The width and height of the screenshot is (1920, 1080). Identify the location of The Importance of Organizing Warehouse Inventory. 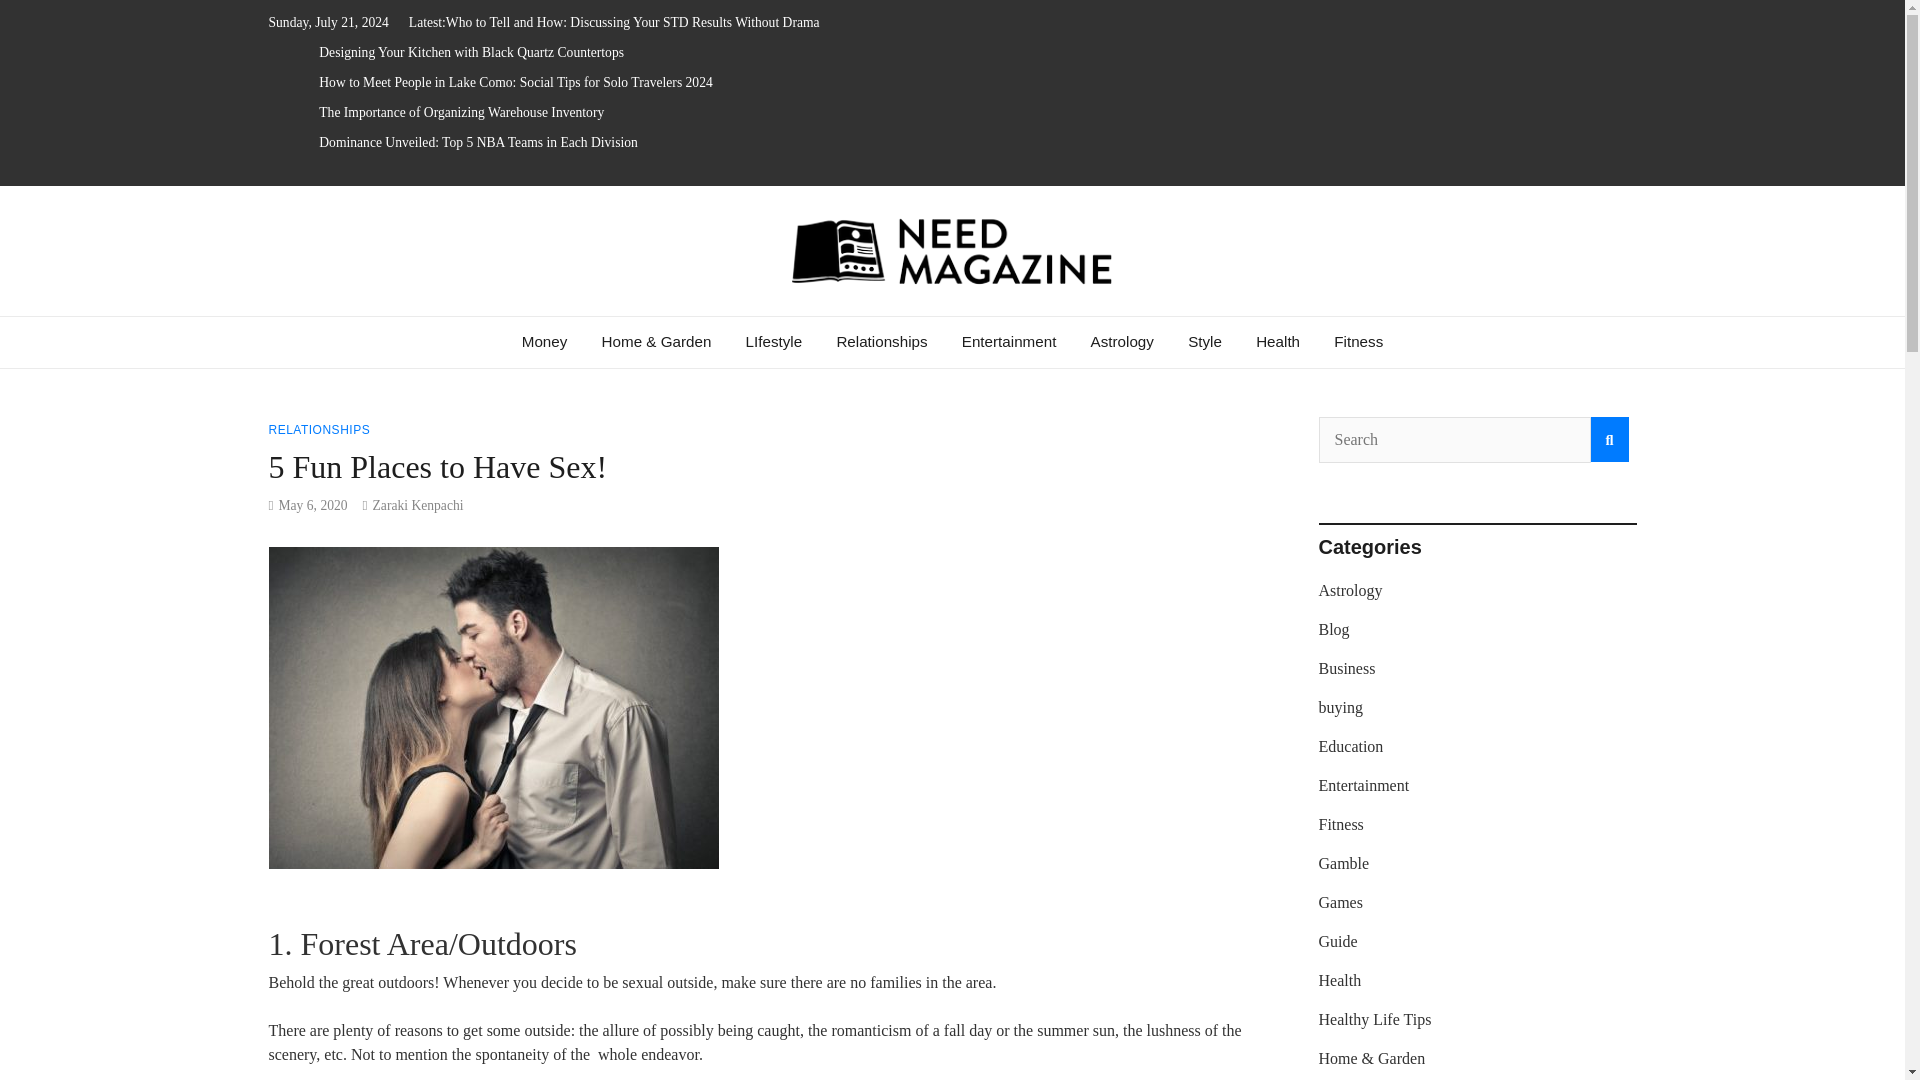
(461, 112).